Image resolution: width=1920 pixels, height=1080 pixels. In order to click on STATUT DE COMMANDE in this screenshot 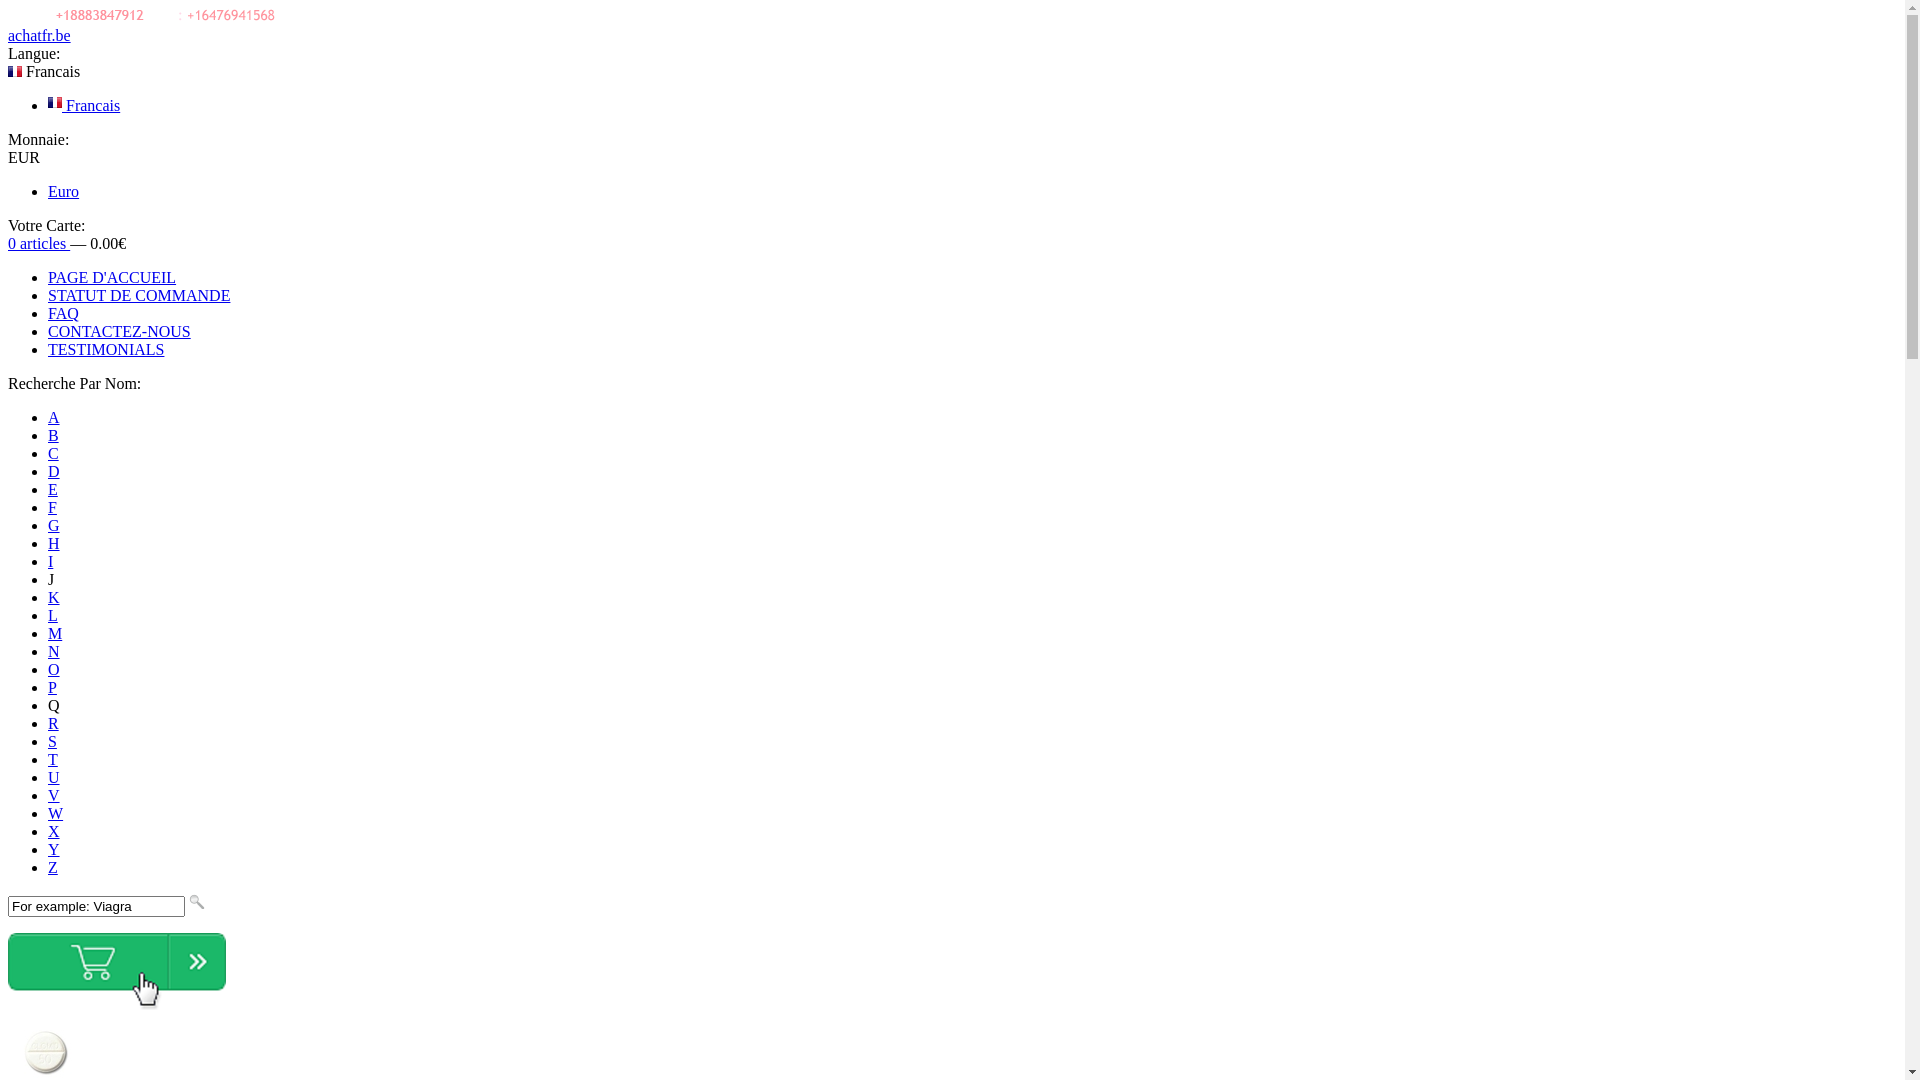, I will do `click(139, 296)`.